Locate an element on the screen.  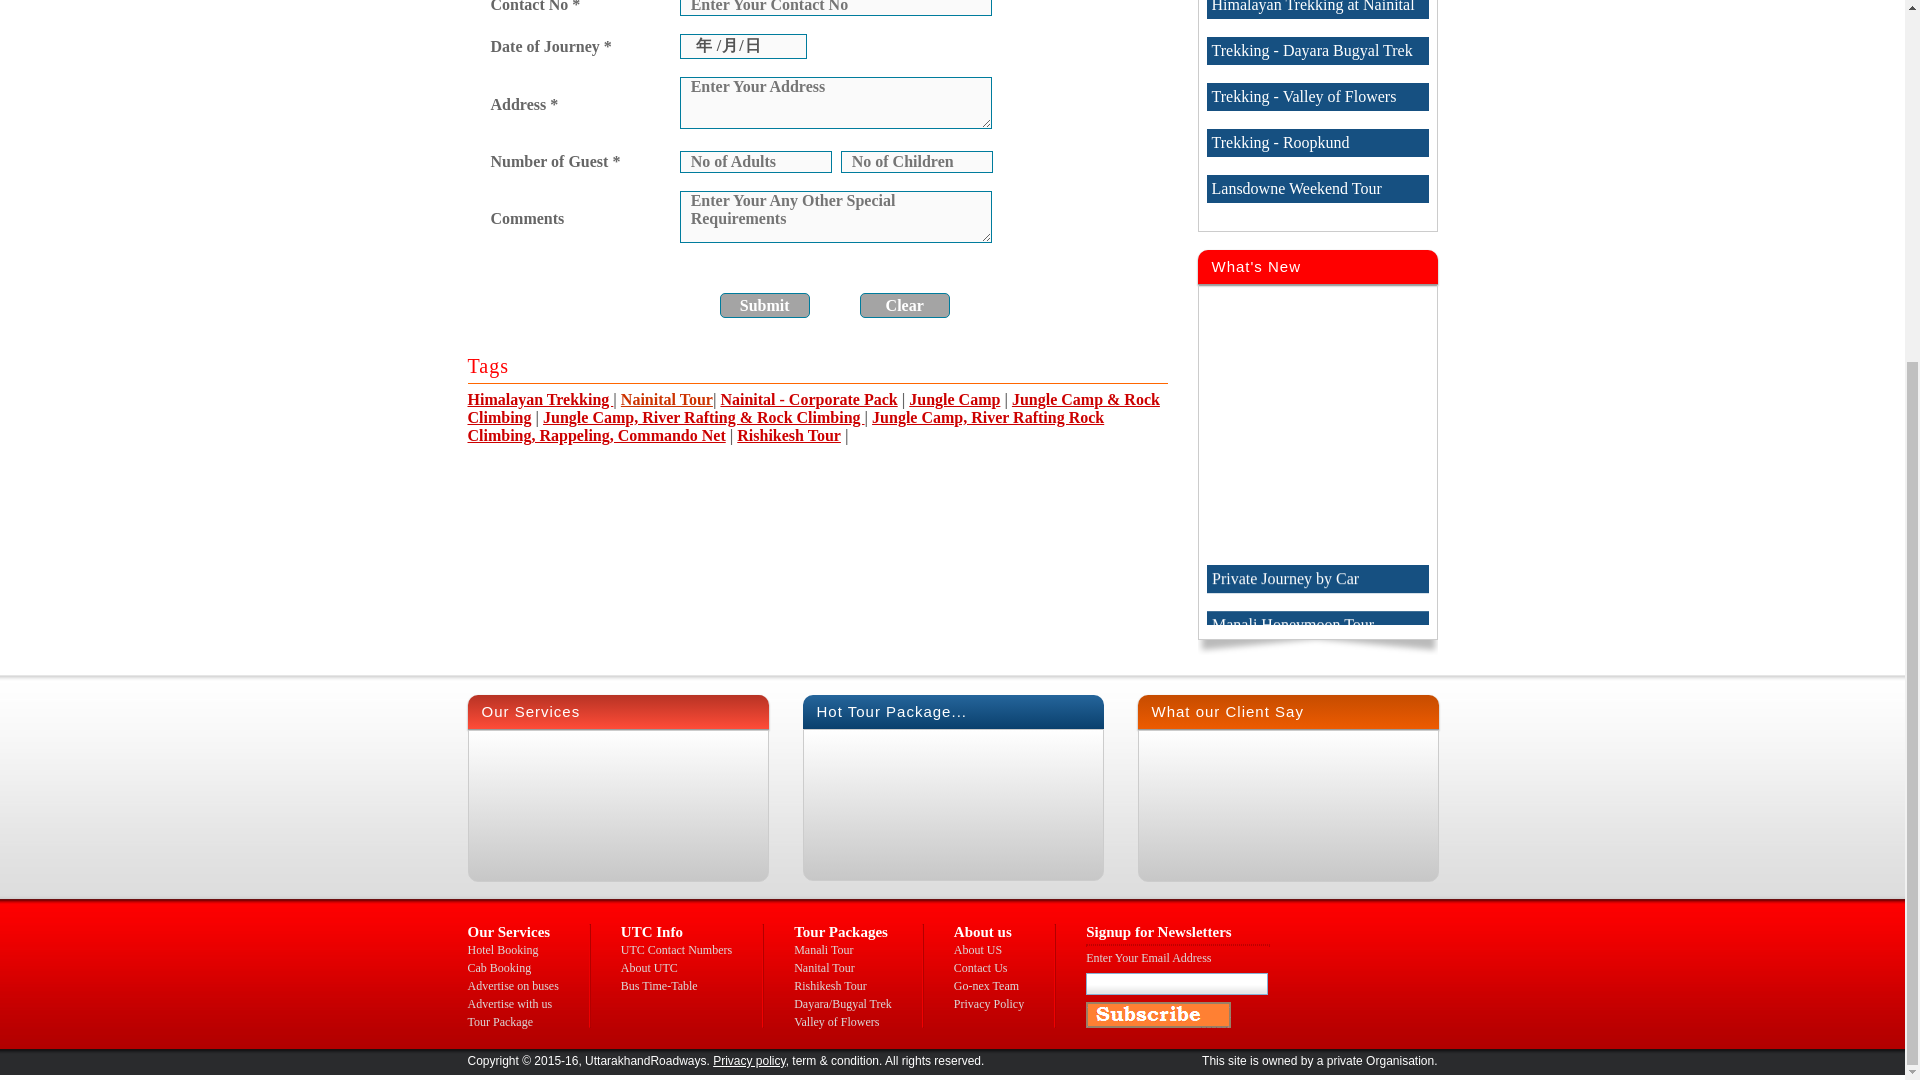
Manali Honeymoon Tour package is located at coordinates (1316, 676).